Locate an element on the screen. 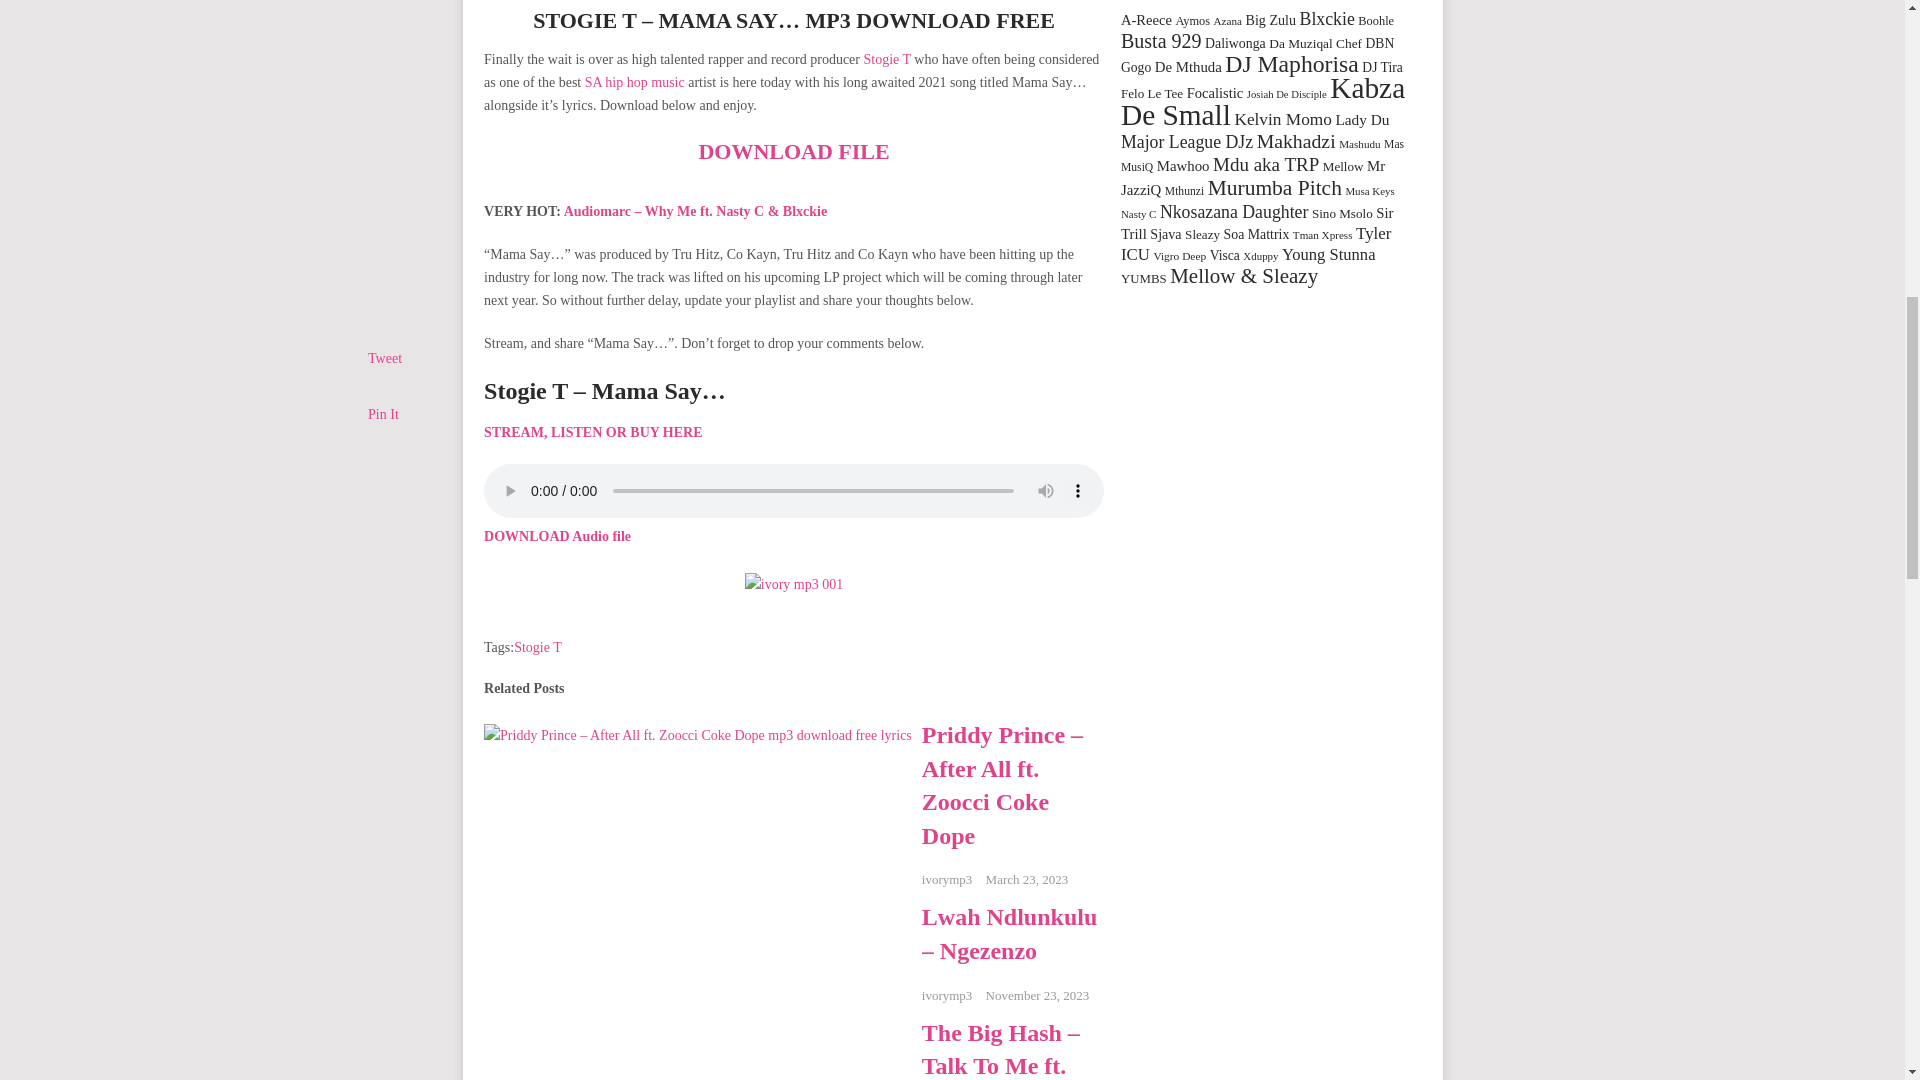 The image size is (1920, 1080). STREAM, LISTEN OR BUY HERE is located at coordinates (592, 432).